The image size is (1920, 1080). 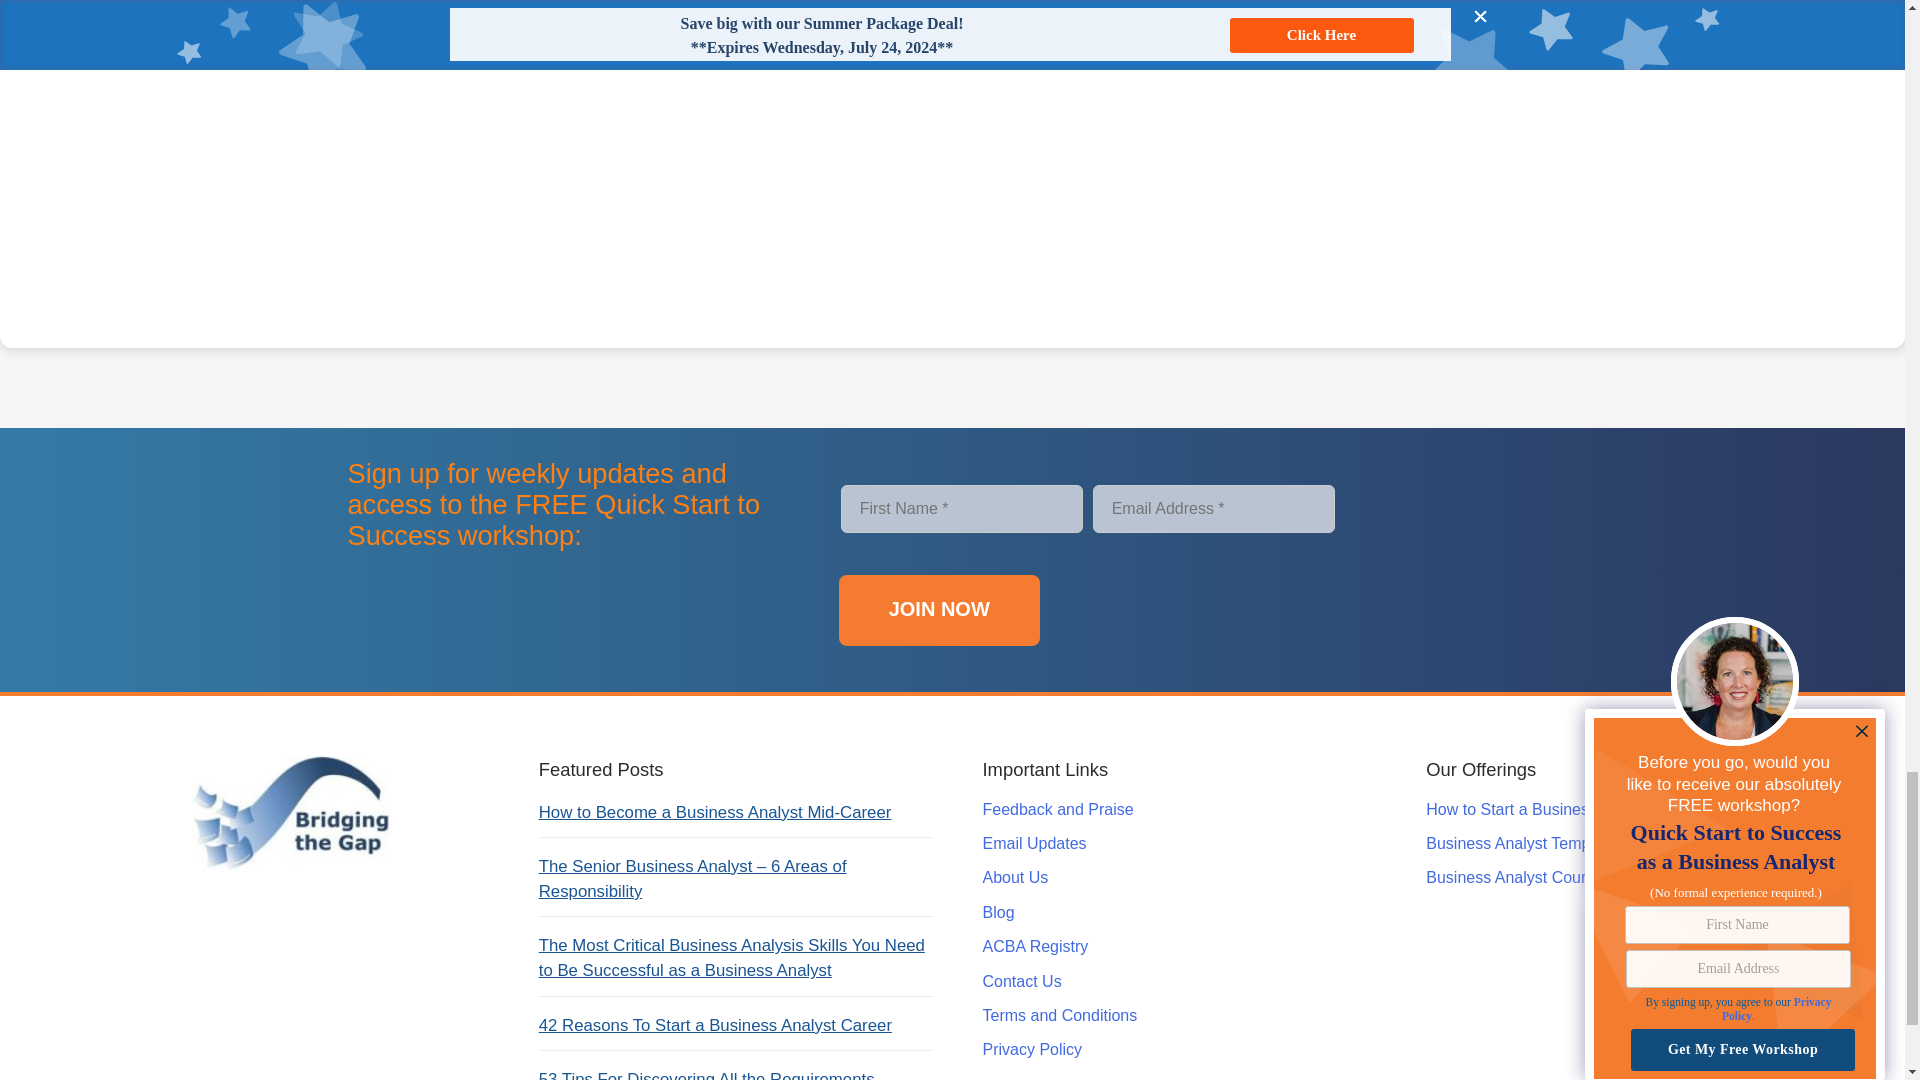 I want to click on 42 Reasons To Start a Business Analyst Career, so click(x=716, y=1025).